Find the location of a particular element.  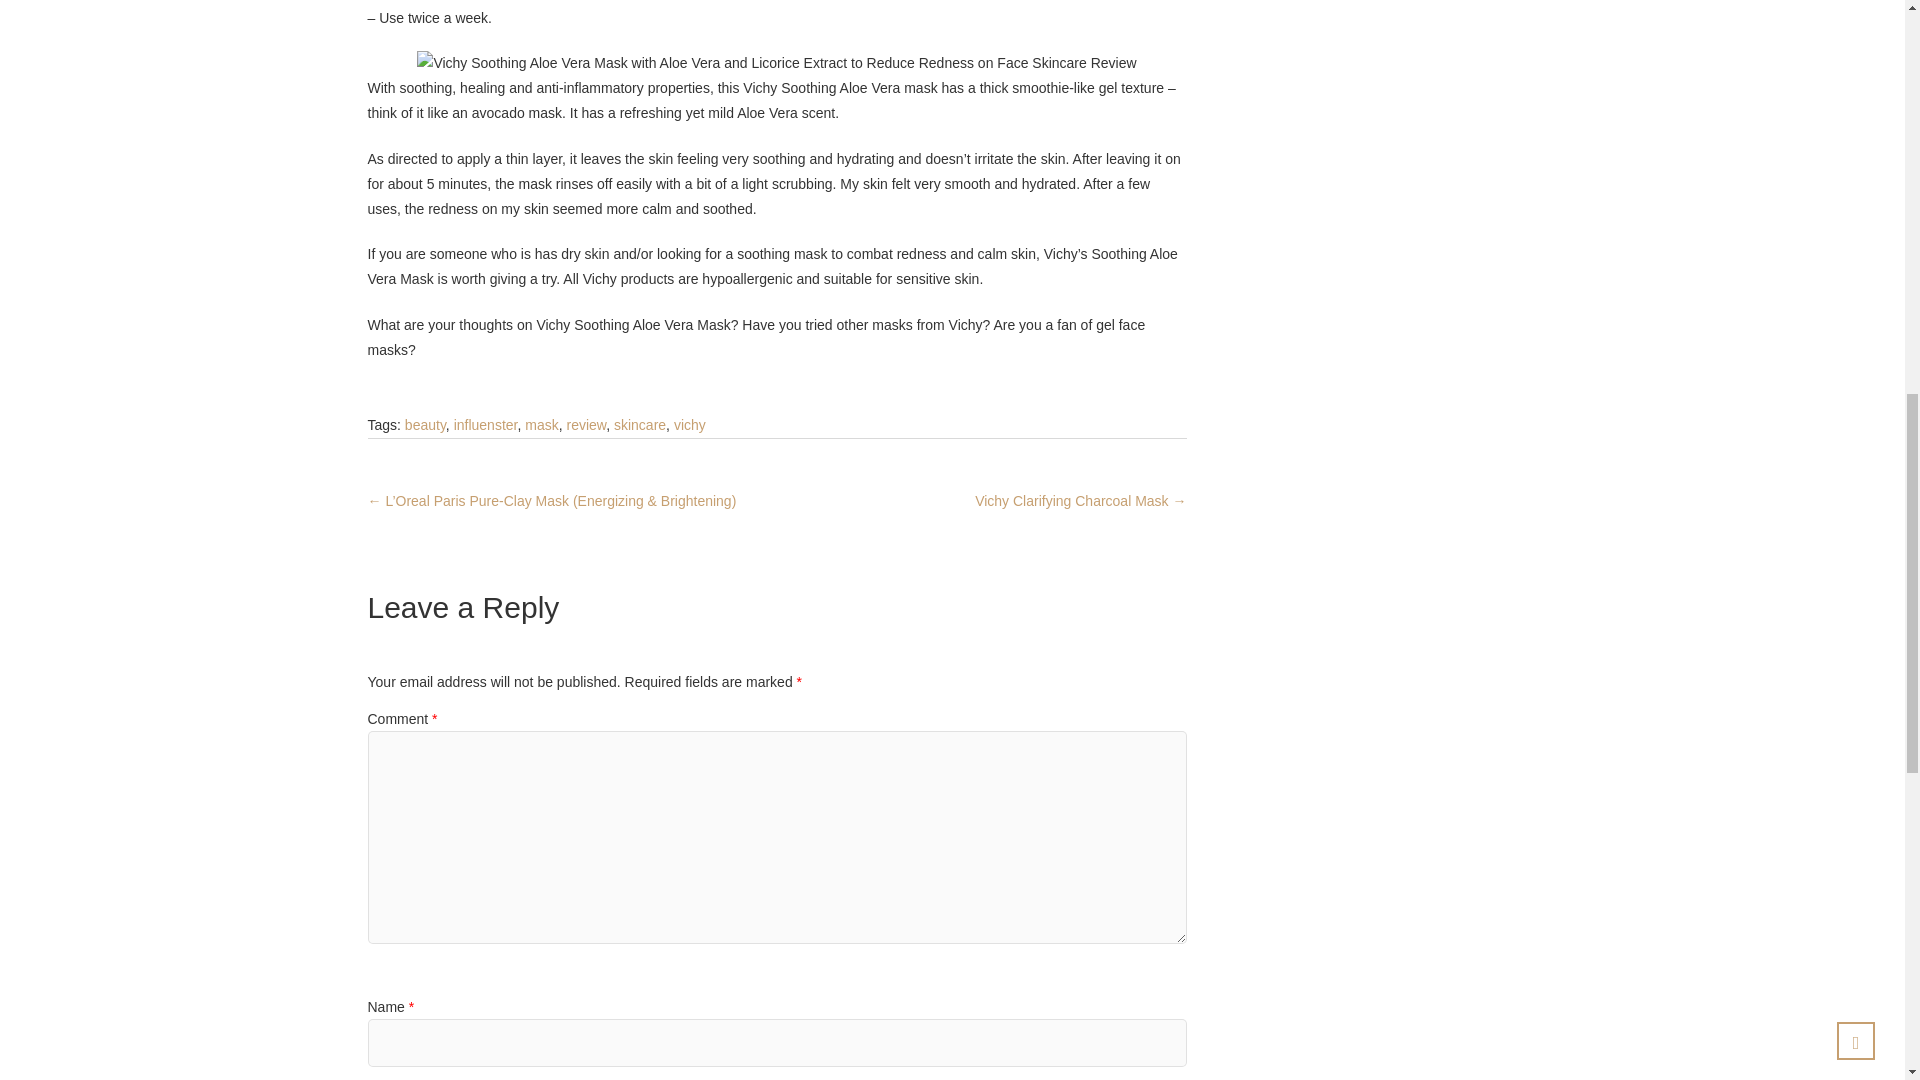

beauty is located at coordinates (425, 424).